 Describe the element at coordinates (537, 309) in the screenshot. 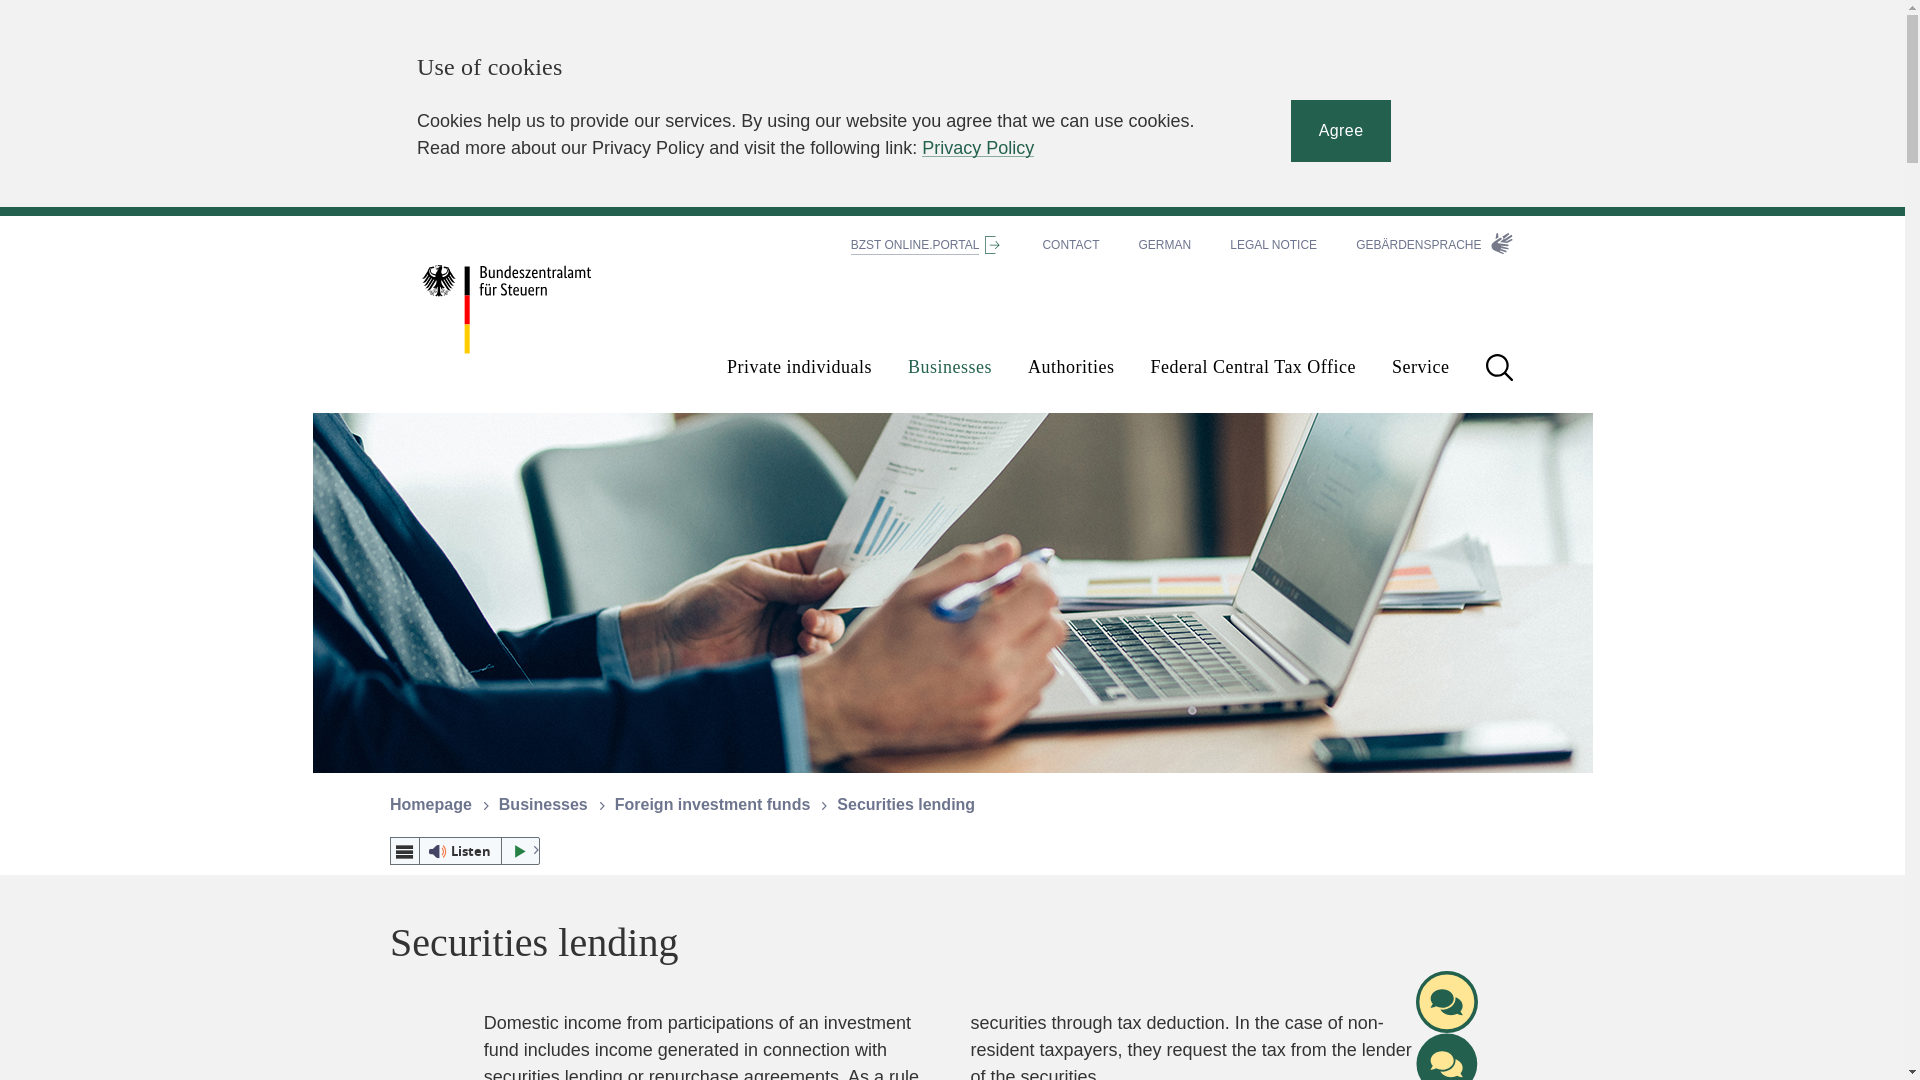

I see `to homepage` at that location.